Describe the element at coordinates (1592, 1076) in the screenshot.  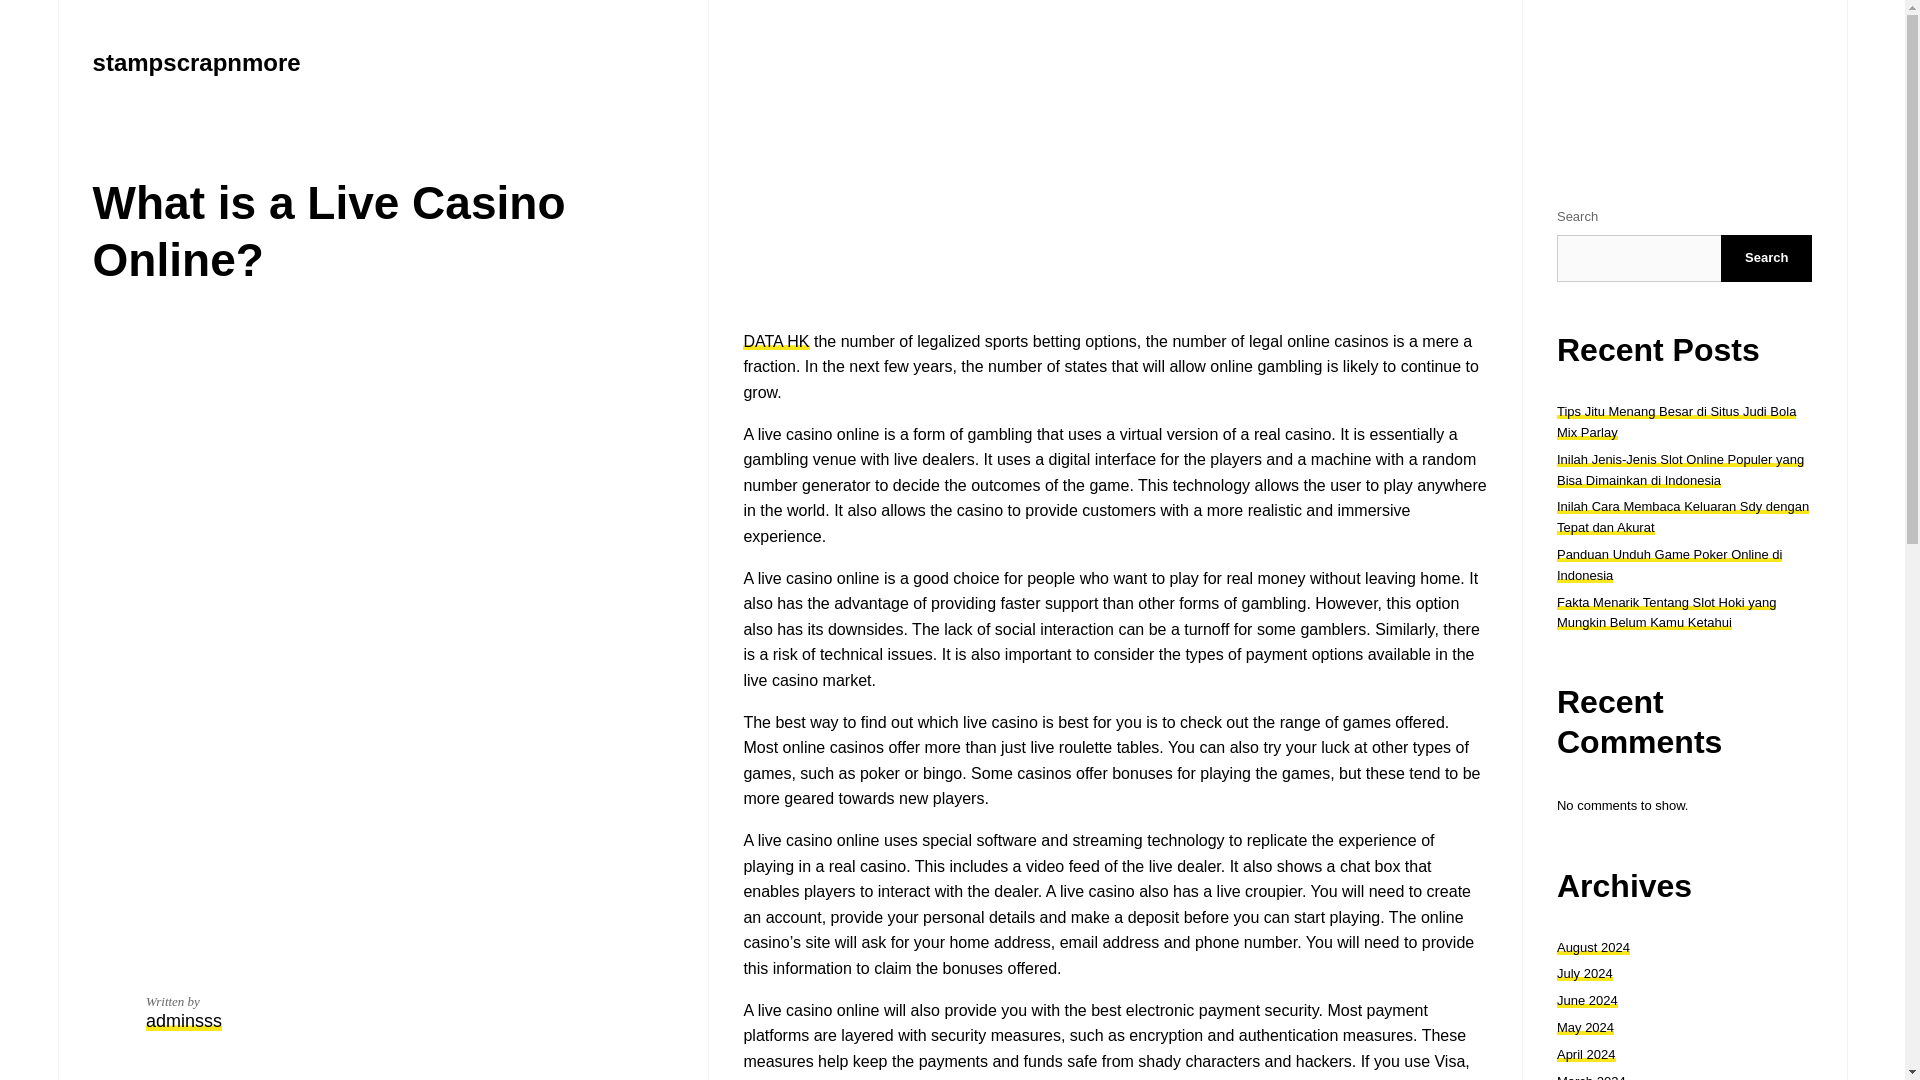
I see `March 2024` at that location.